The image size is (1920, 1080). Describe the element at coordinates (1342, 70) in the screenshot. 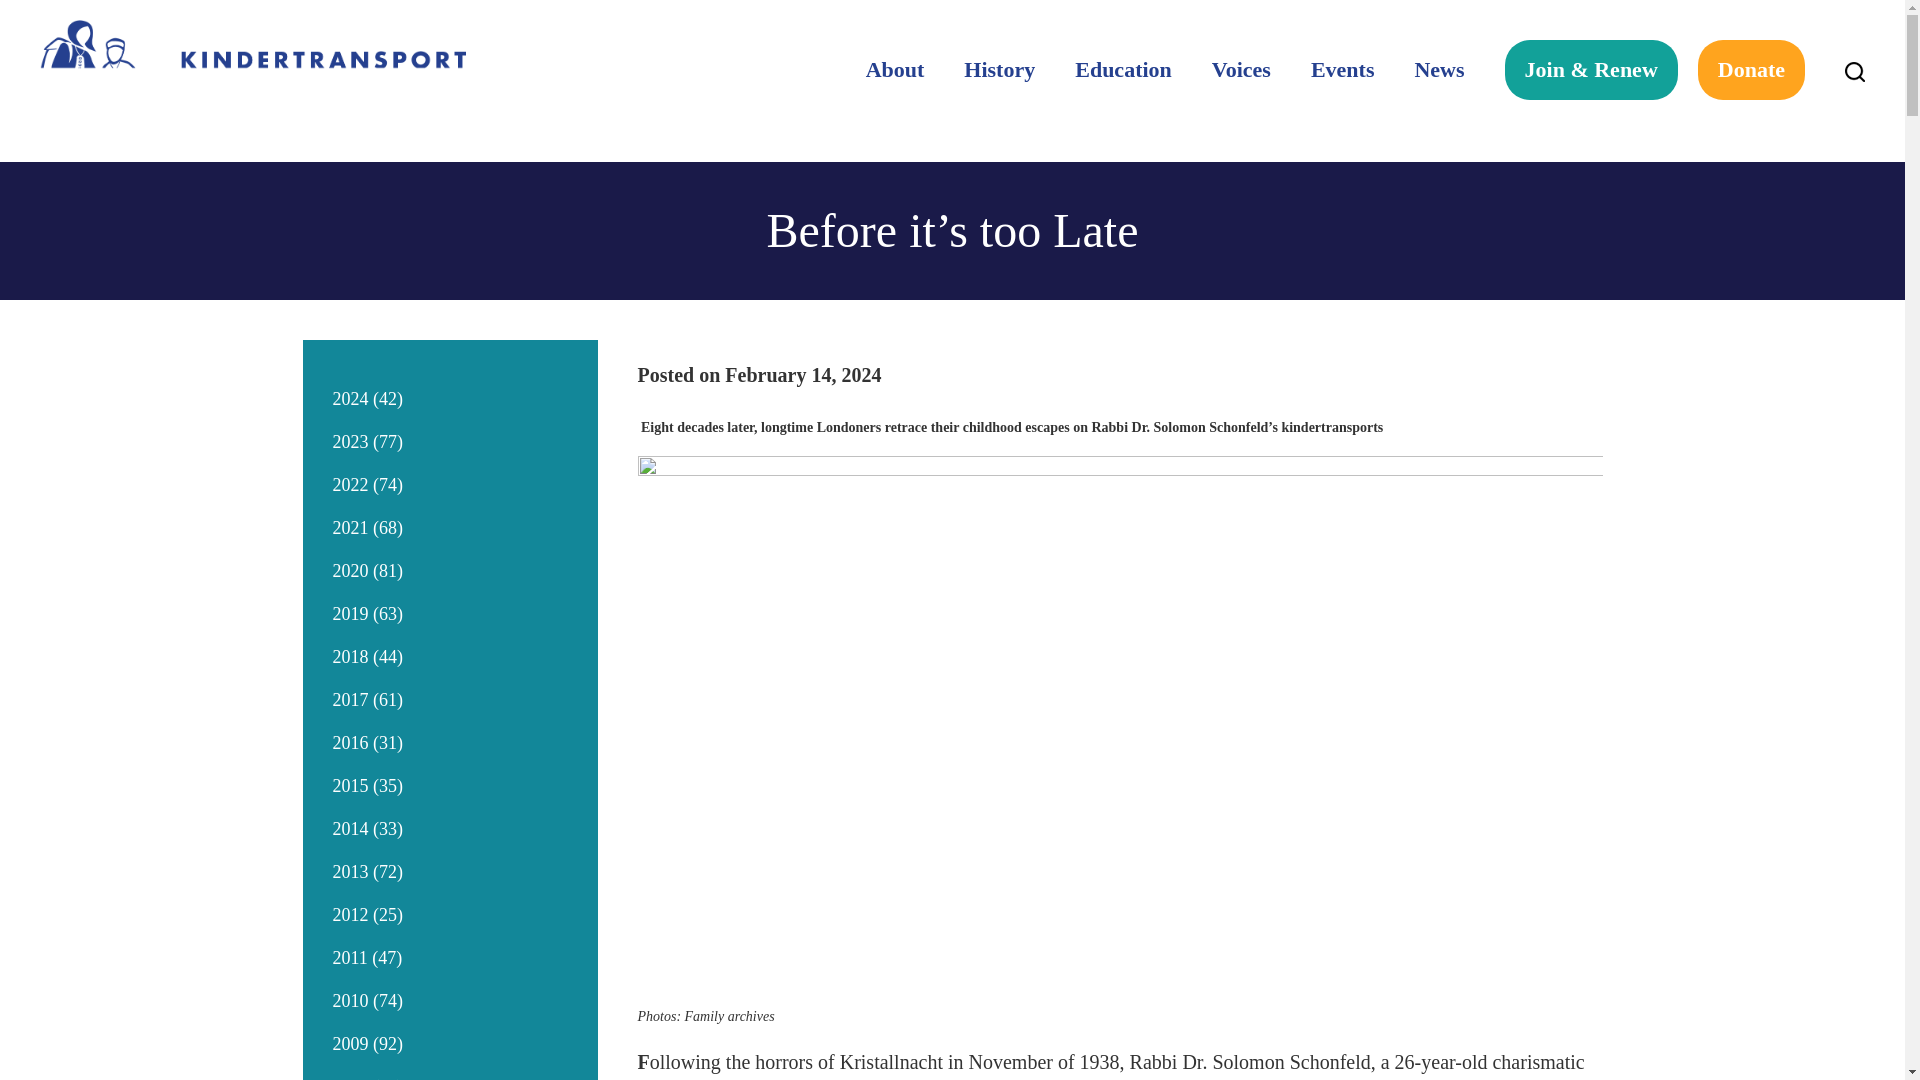

I see `Events` at that location.